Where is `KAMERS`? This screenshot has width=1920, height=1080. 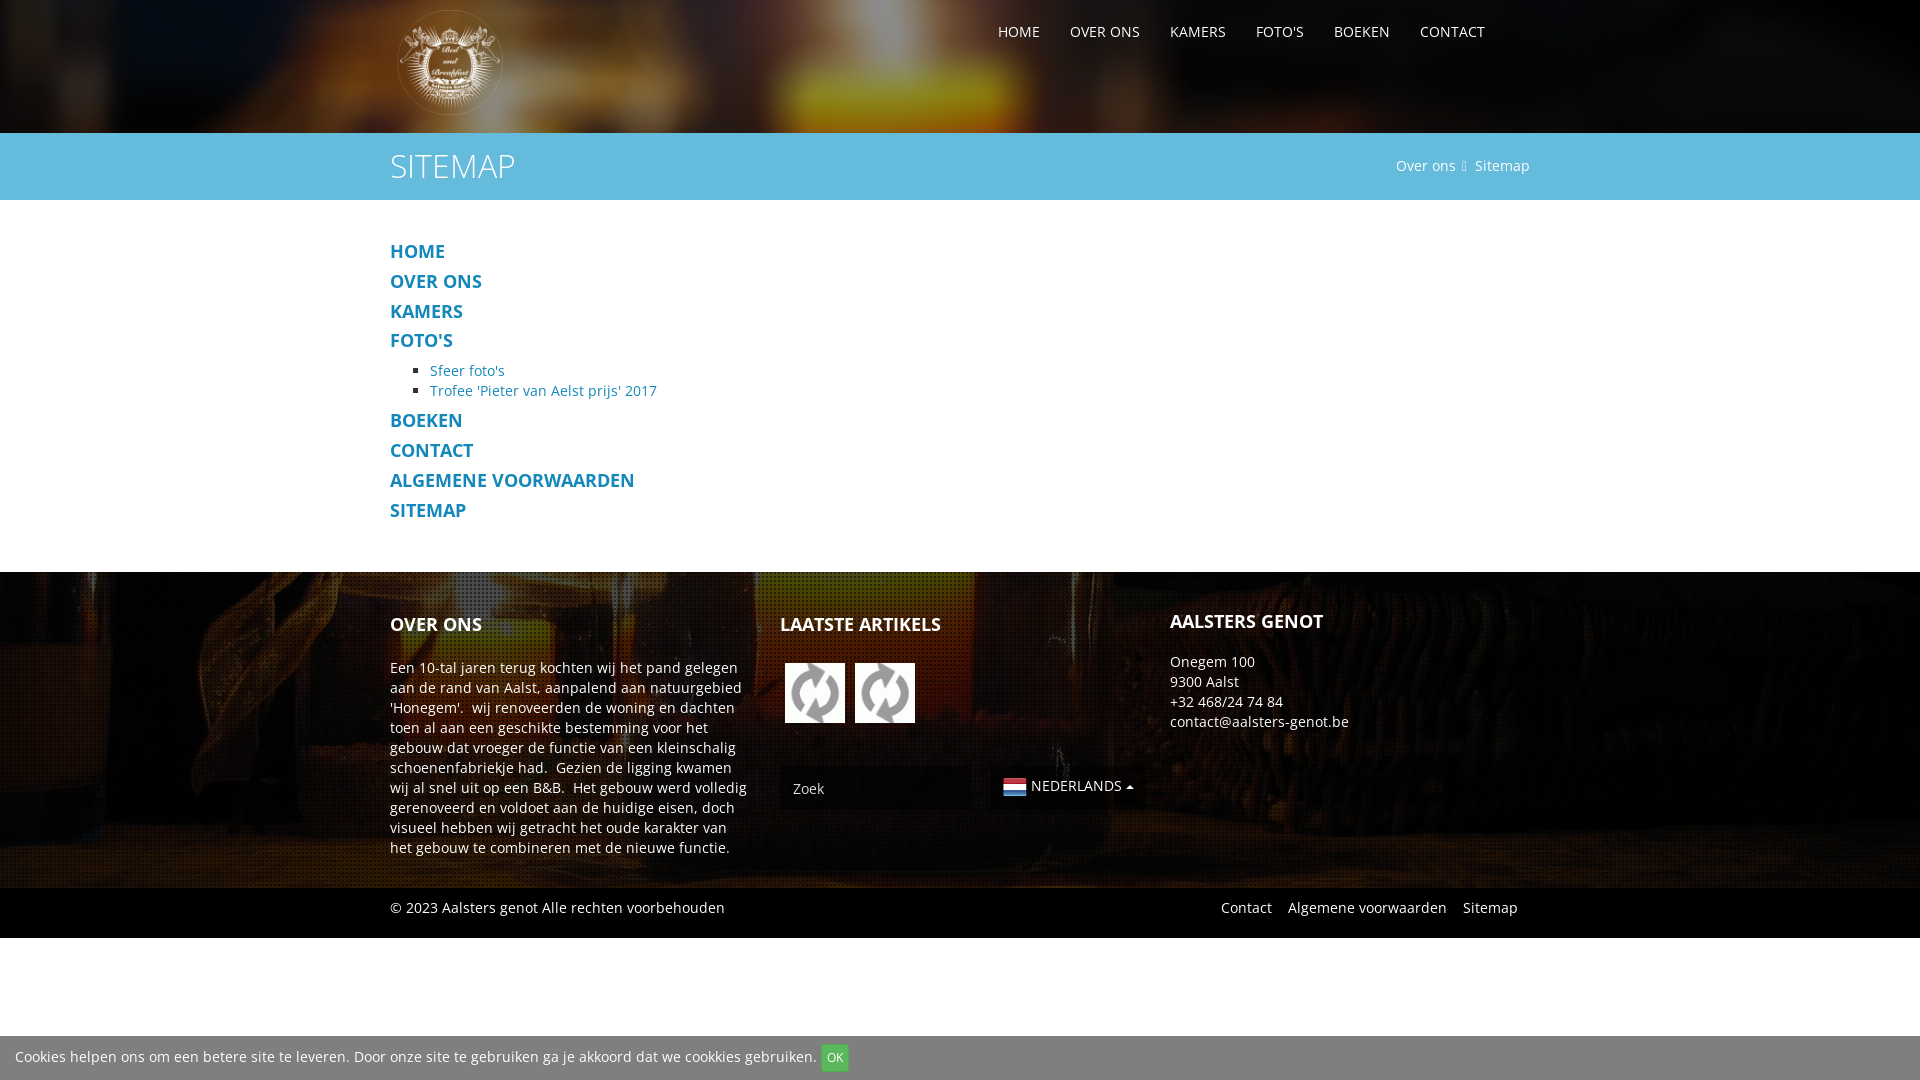
KAMERS is located at coordinates (960, 312).